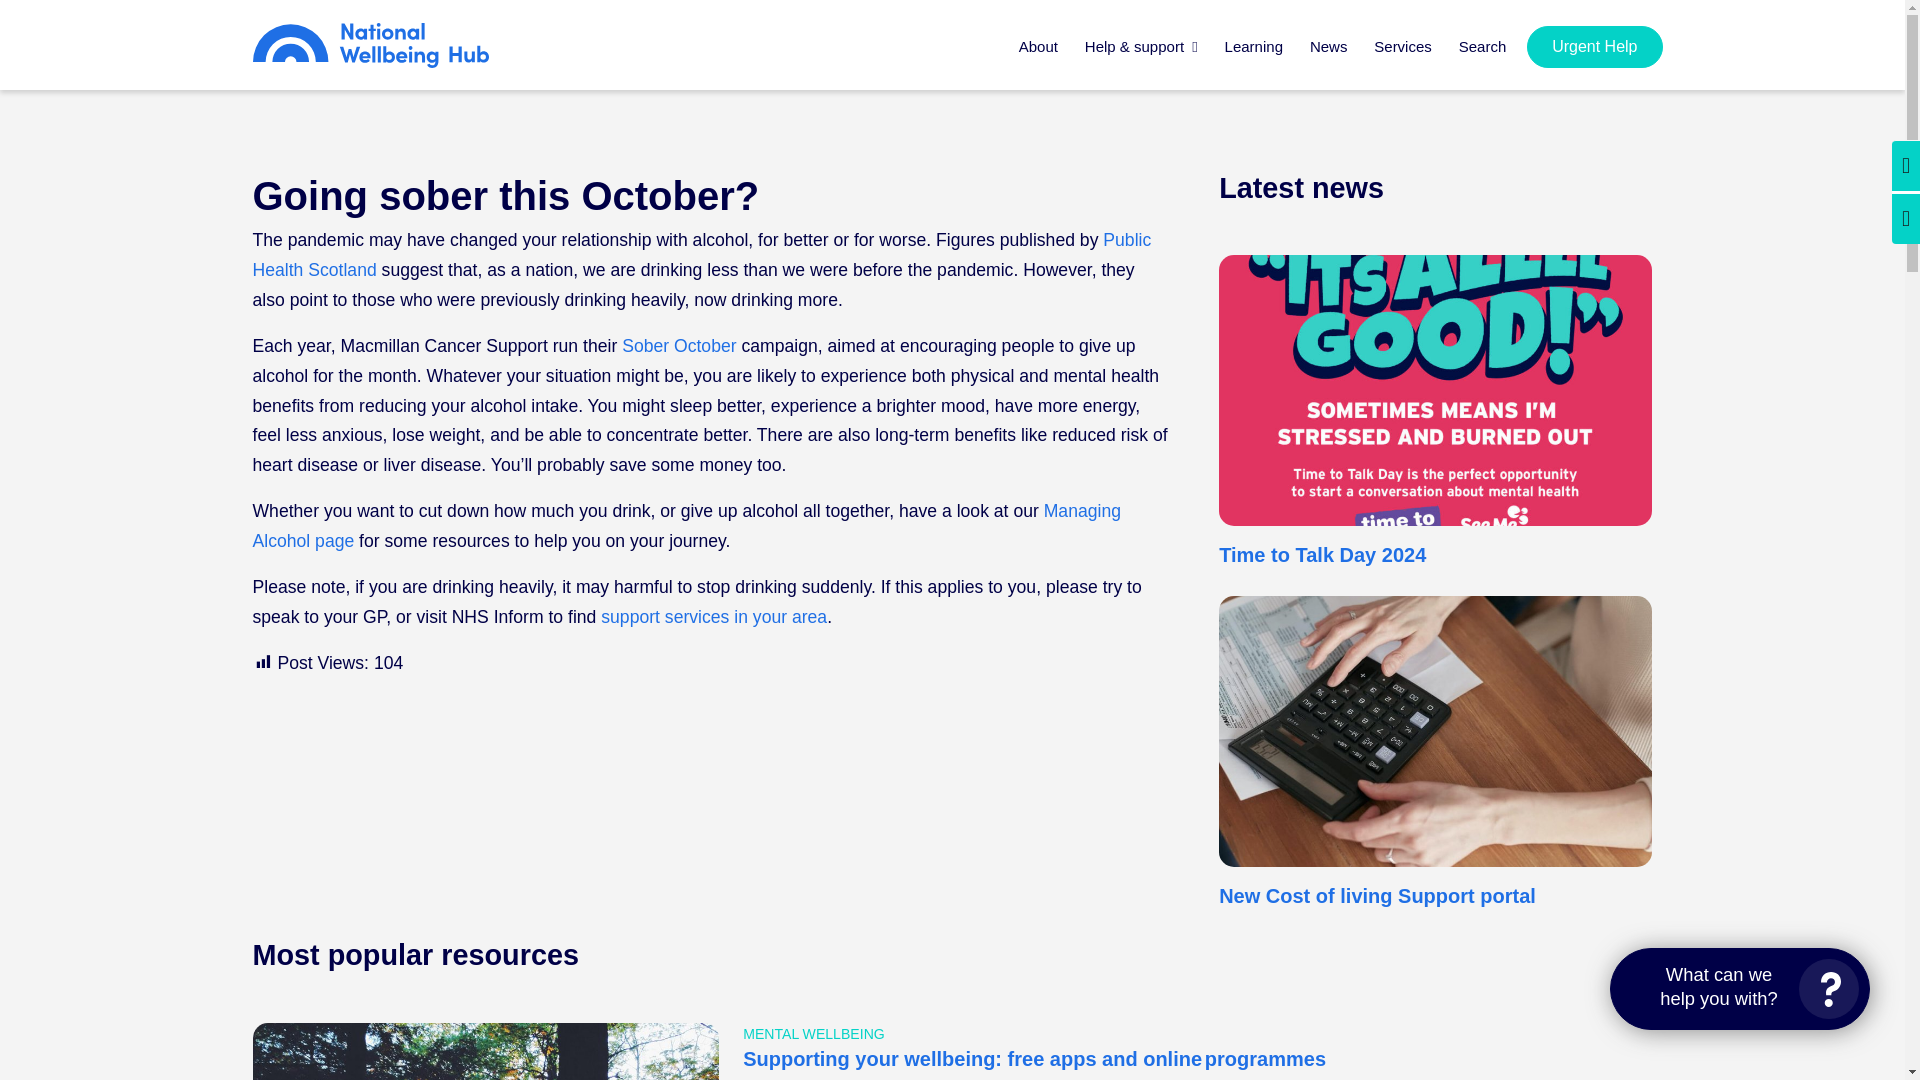 The height and width of the screenshot is (1080, 1920). I want to click on What can we help you with?, so click(1740, 989).